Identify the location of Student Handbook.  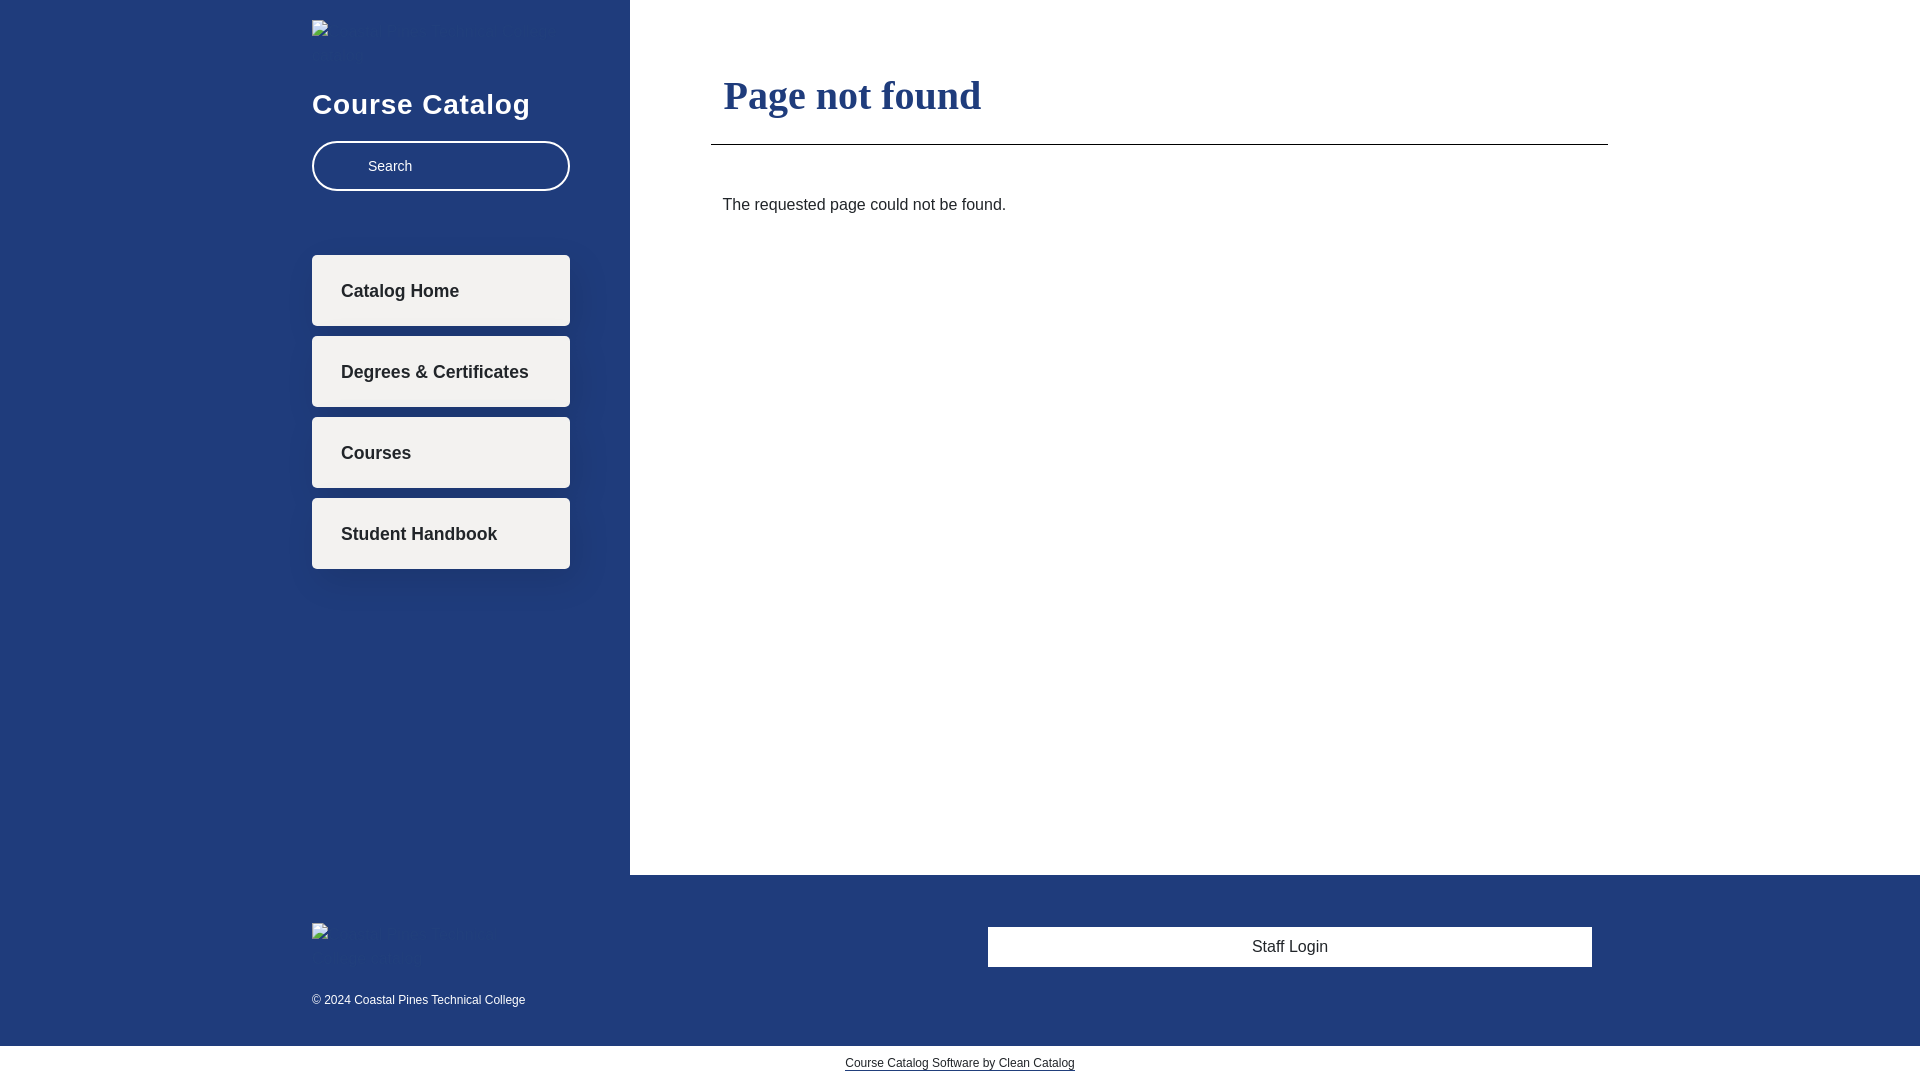
(440, 533).